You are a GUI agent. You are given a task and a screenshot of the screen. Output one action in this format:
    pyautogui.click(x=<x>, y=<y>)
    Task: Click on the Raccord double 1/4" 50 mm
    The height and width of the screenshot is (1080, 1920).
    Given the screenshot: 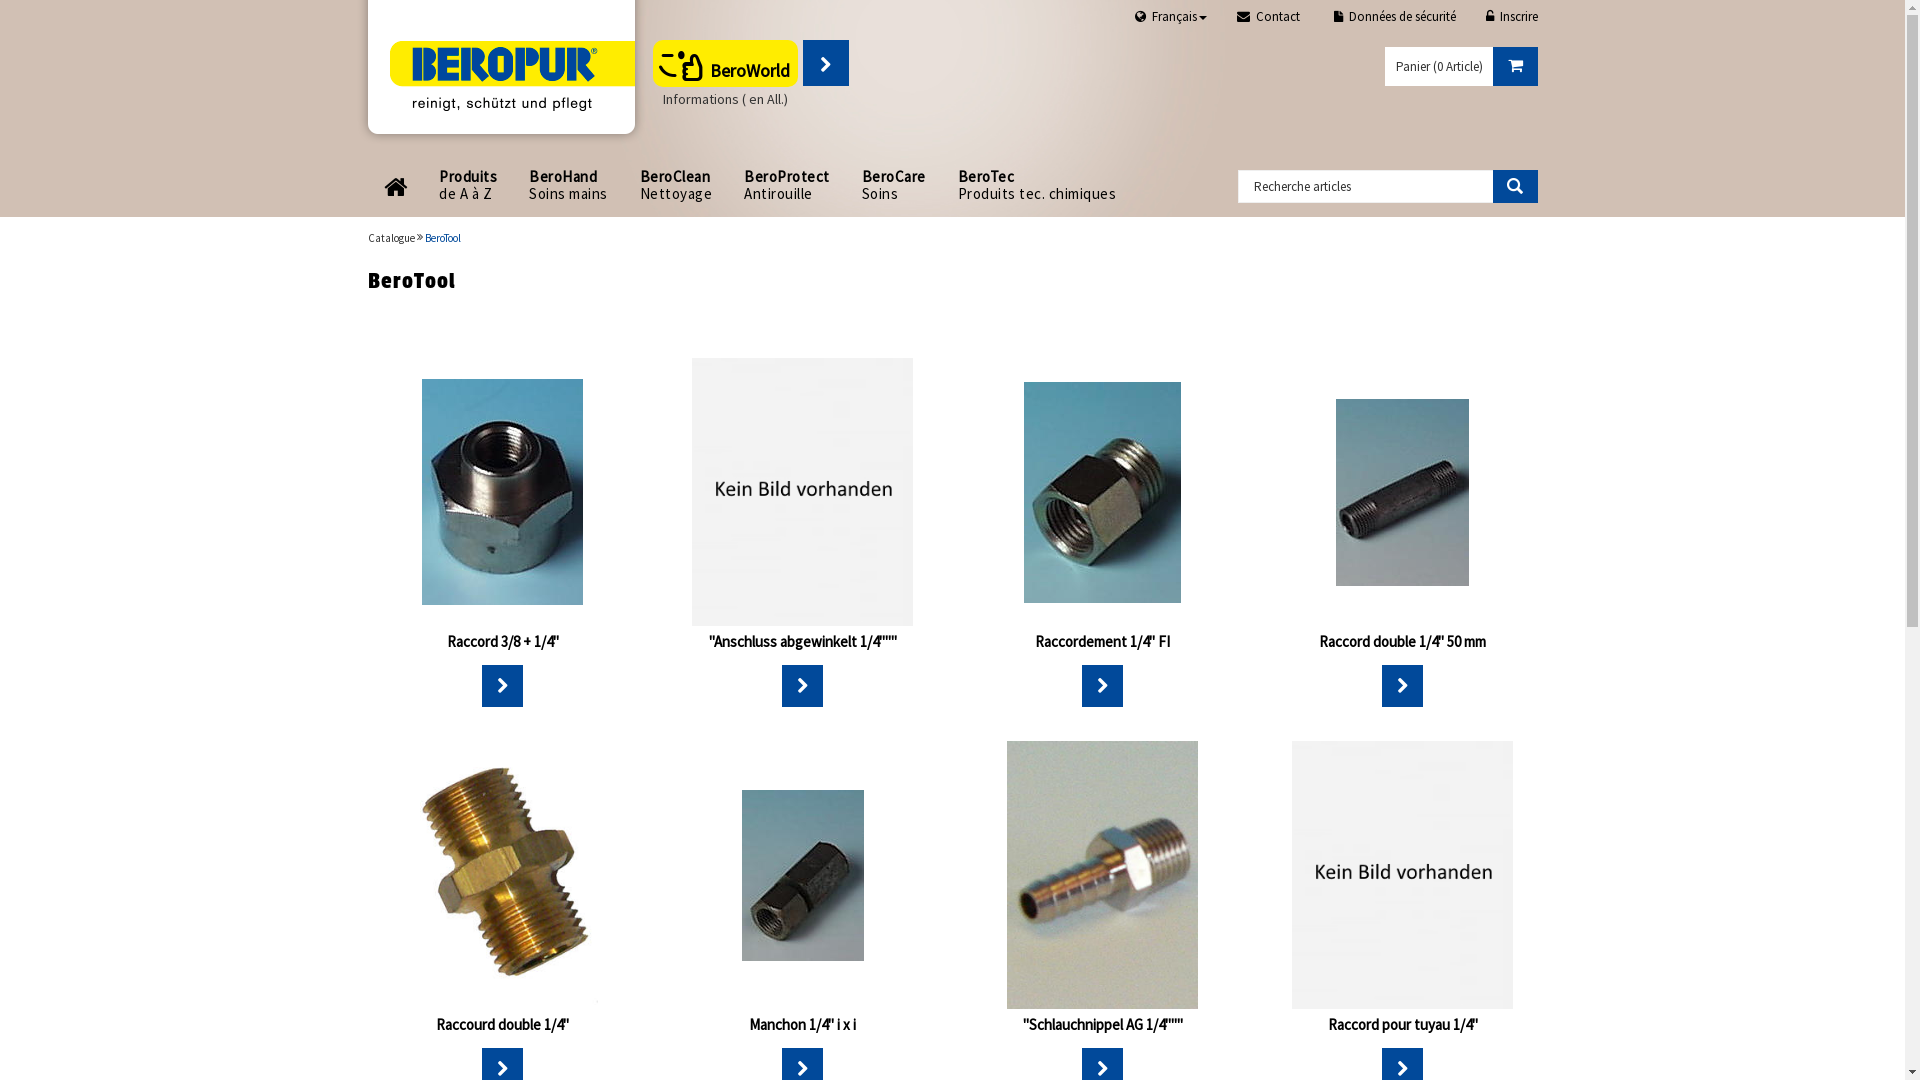 What is the action you would take?
    pyautogui.click(x=1402, y=642)
    